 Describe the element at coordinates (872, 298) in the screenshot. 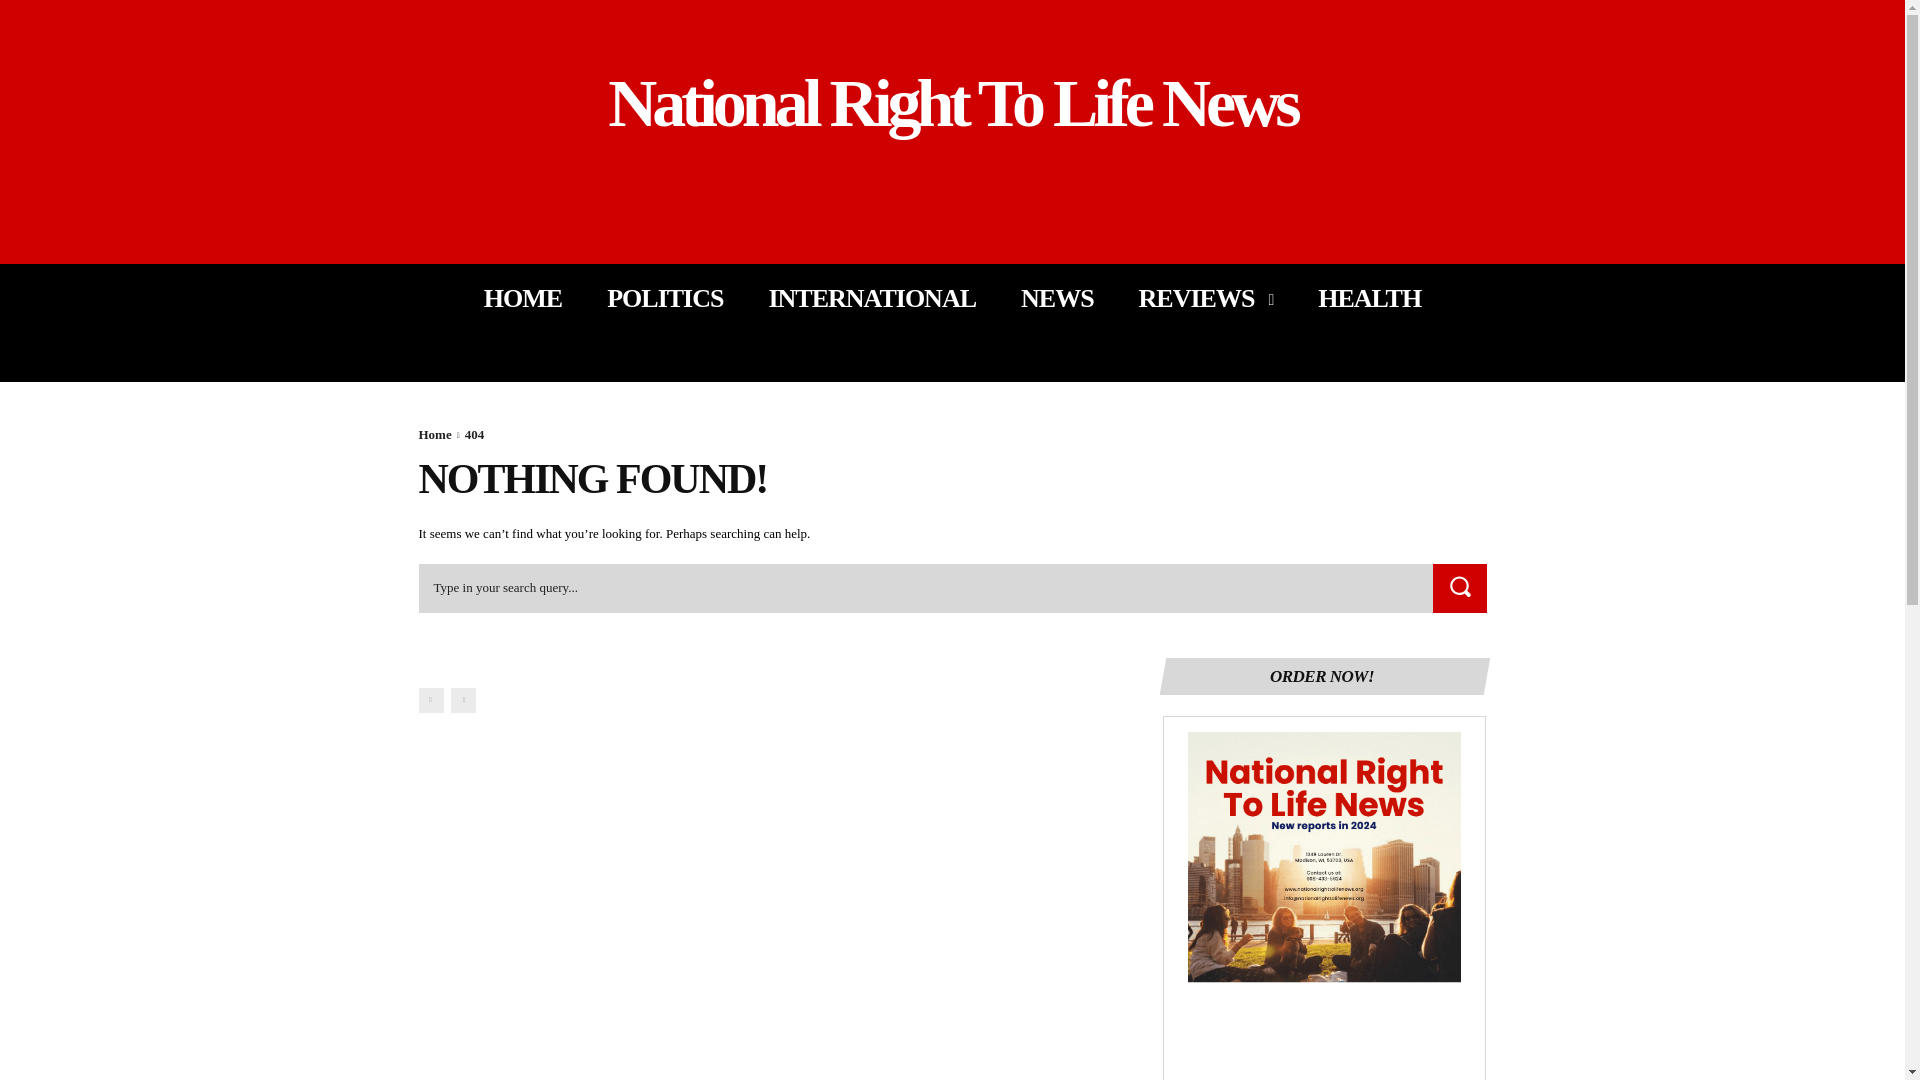

I see `INTERNATIONAL` at that location.